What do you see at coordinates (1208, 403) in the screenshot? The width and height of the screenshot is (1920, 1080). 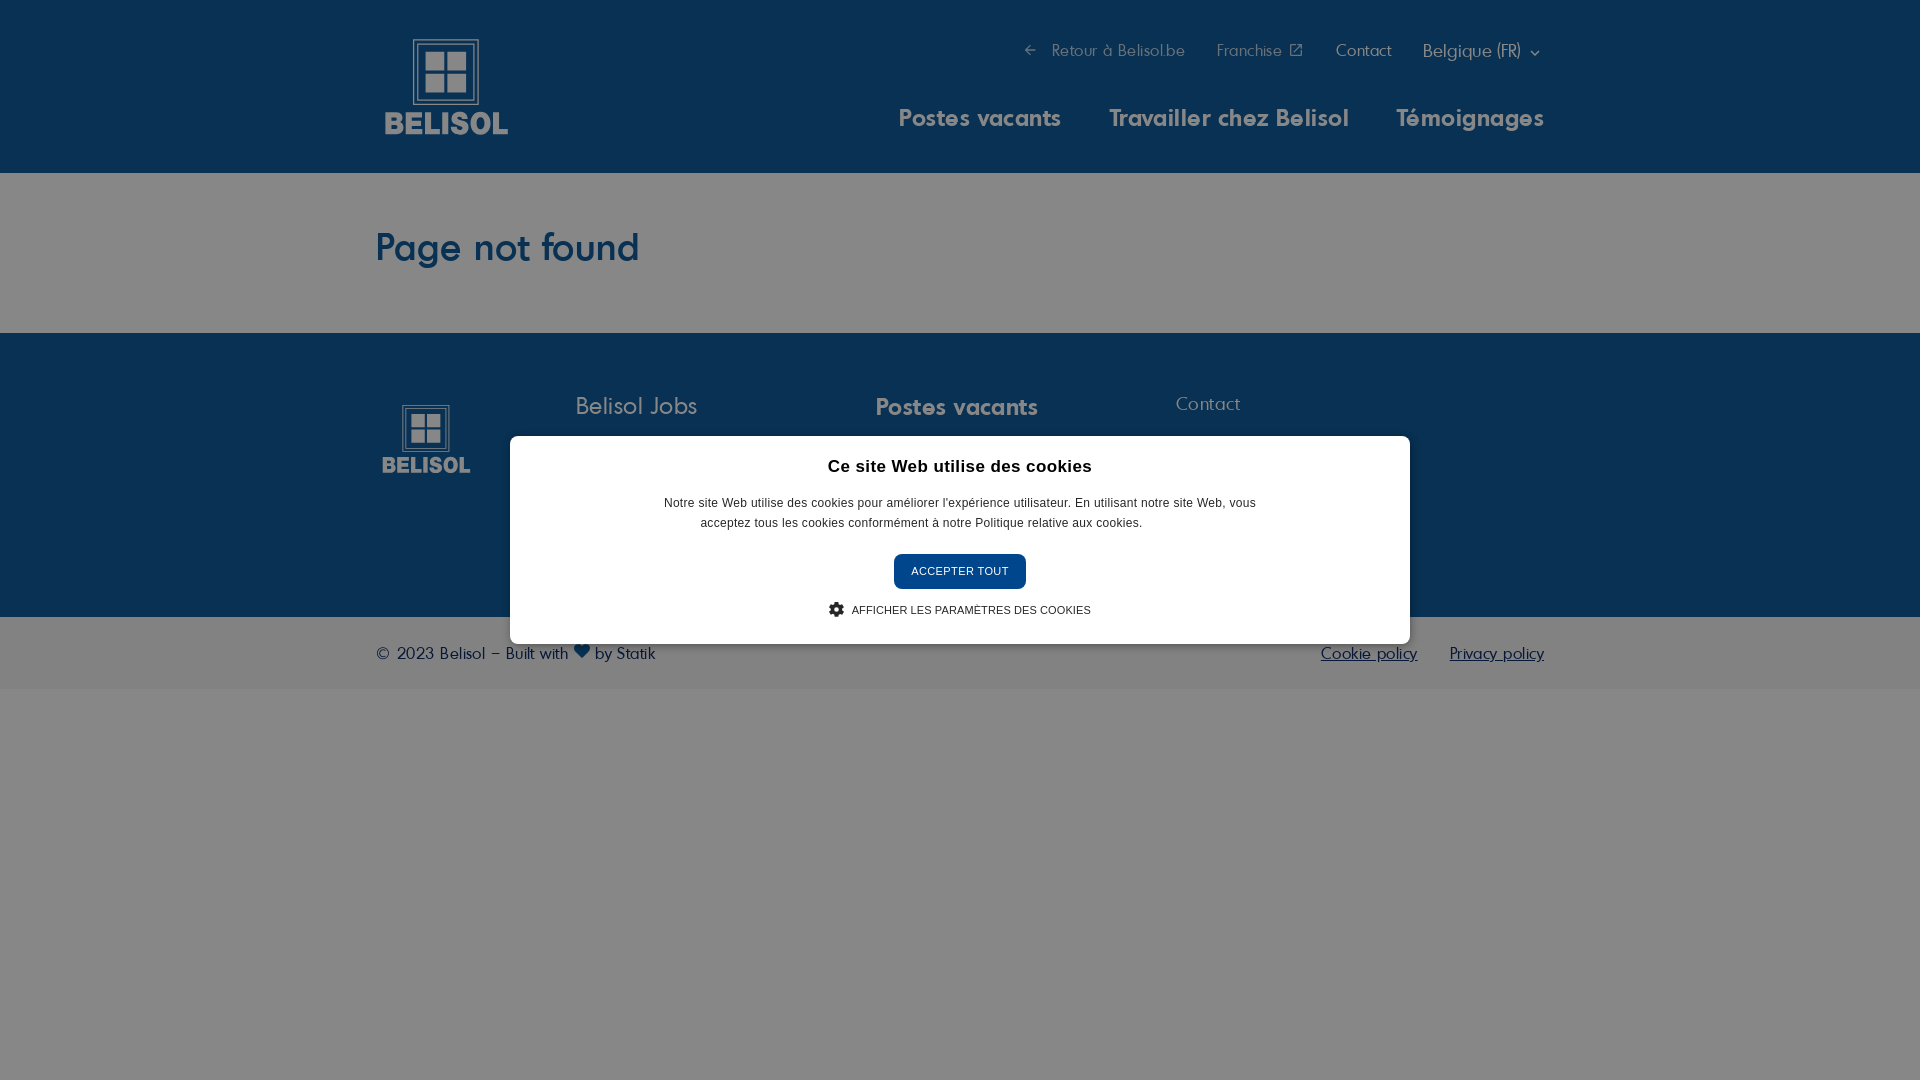 I see `Contact` at bounding box center [1208, 403].